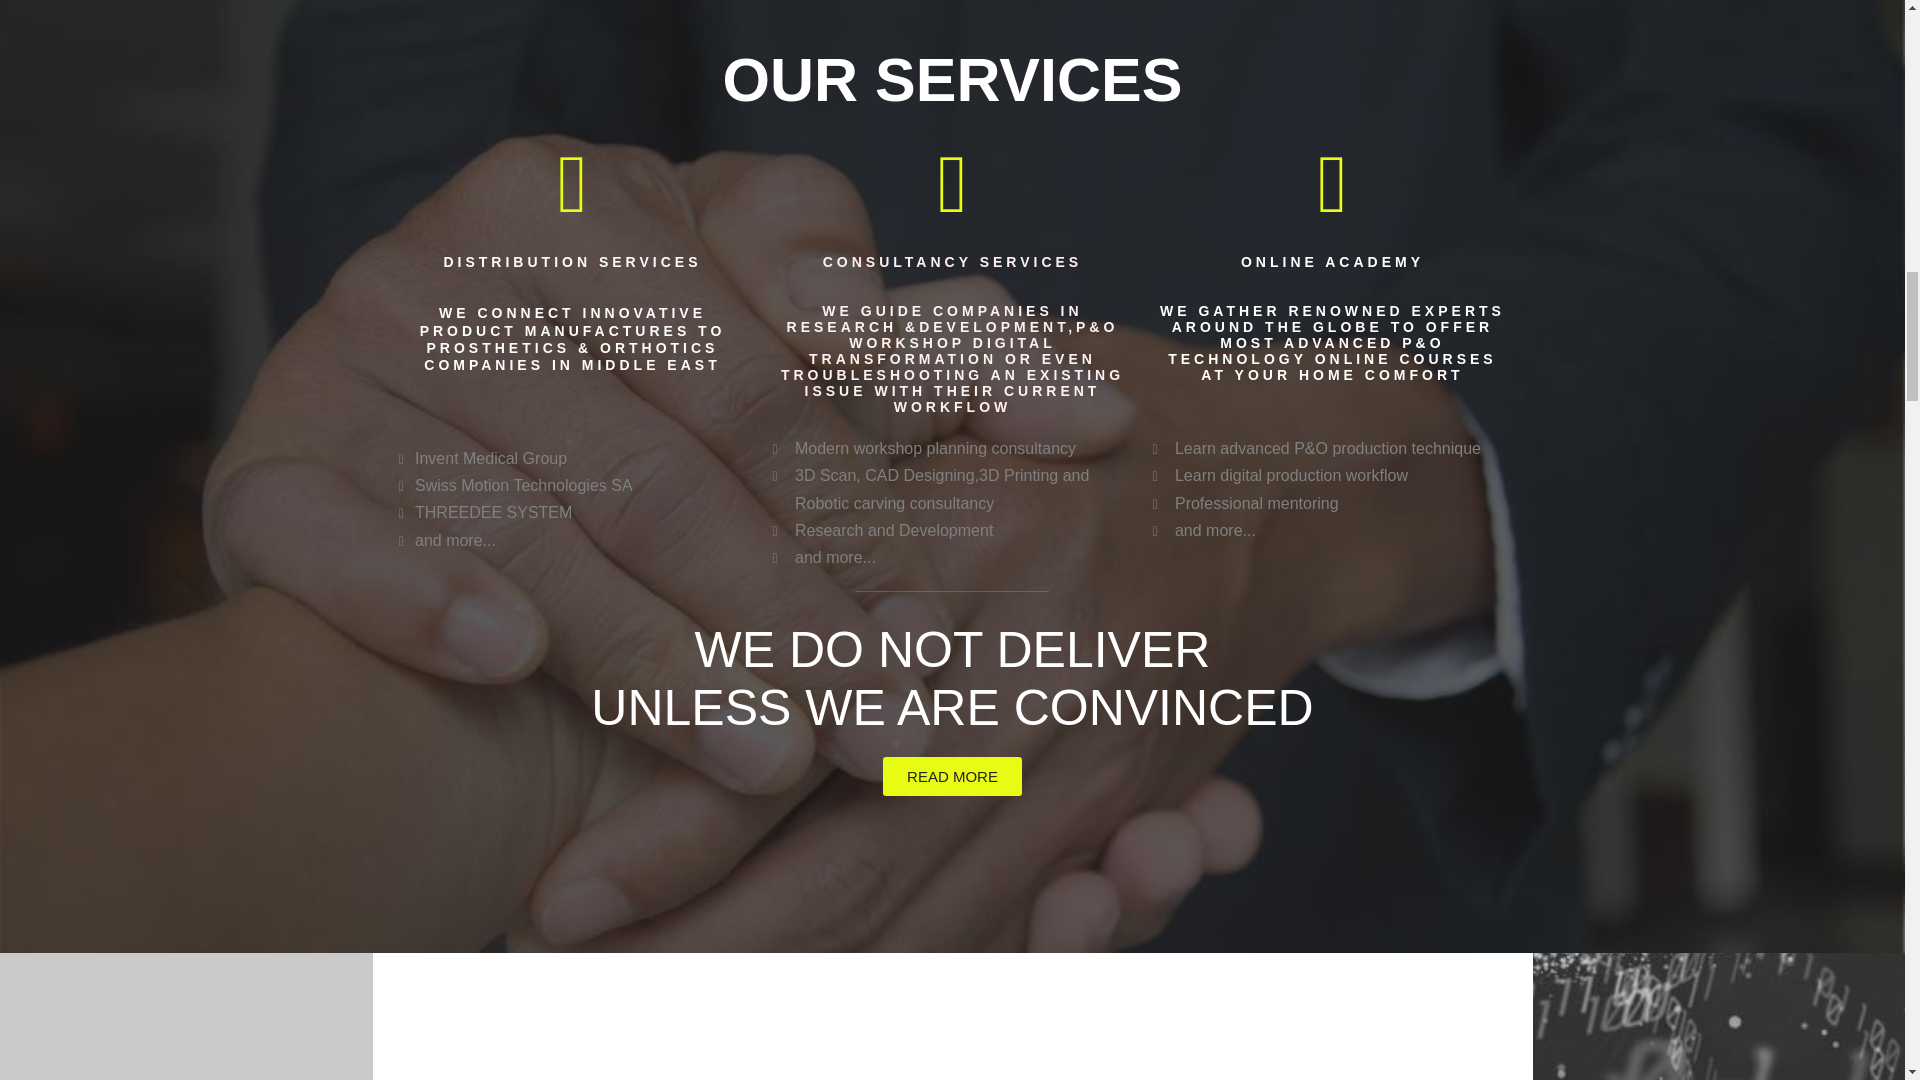 The image size is (1920, 1080). What do you see at coordinates (952, 558) in the screenshot?
I see `and more...` at bounding box center [952, 558].